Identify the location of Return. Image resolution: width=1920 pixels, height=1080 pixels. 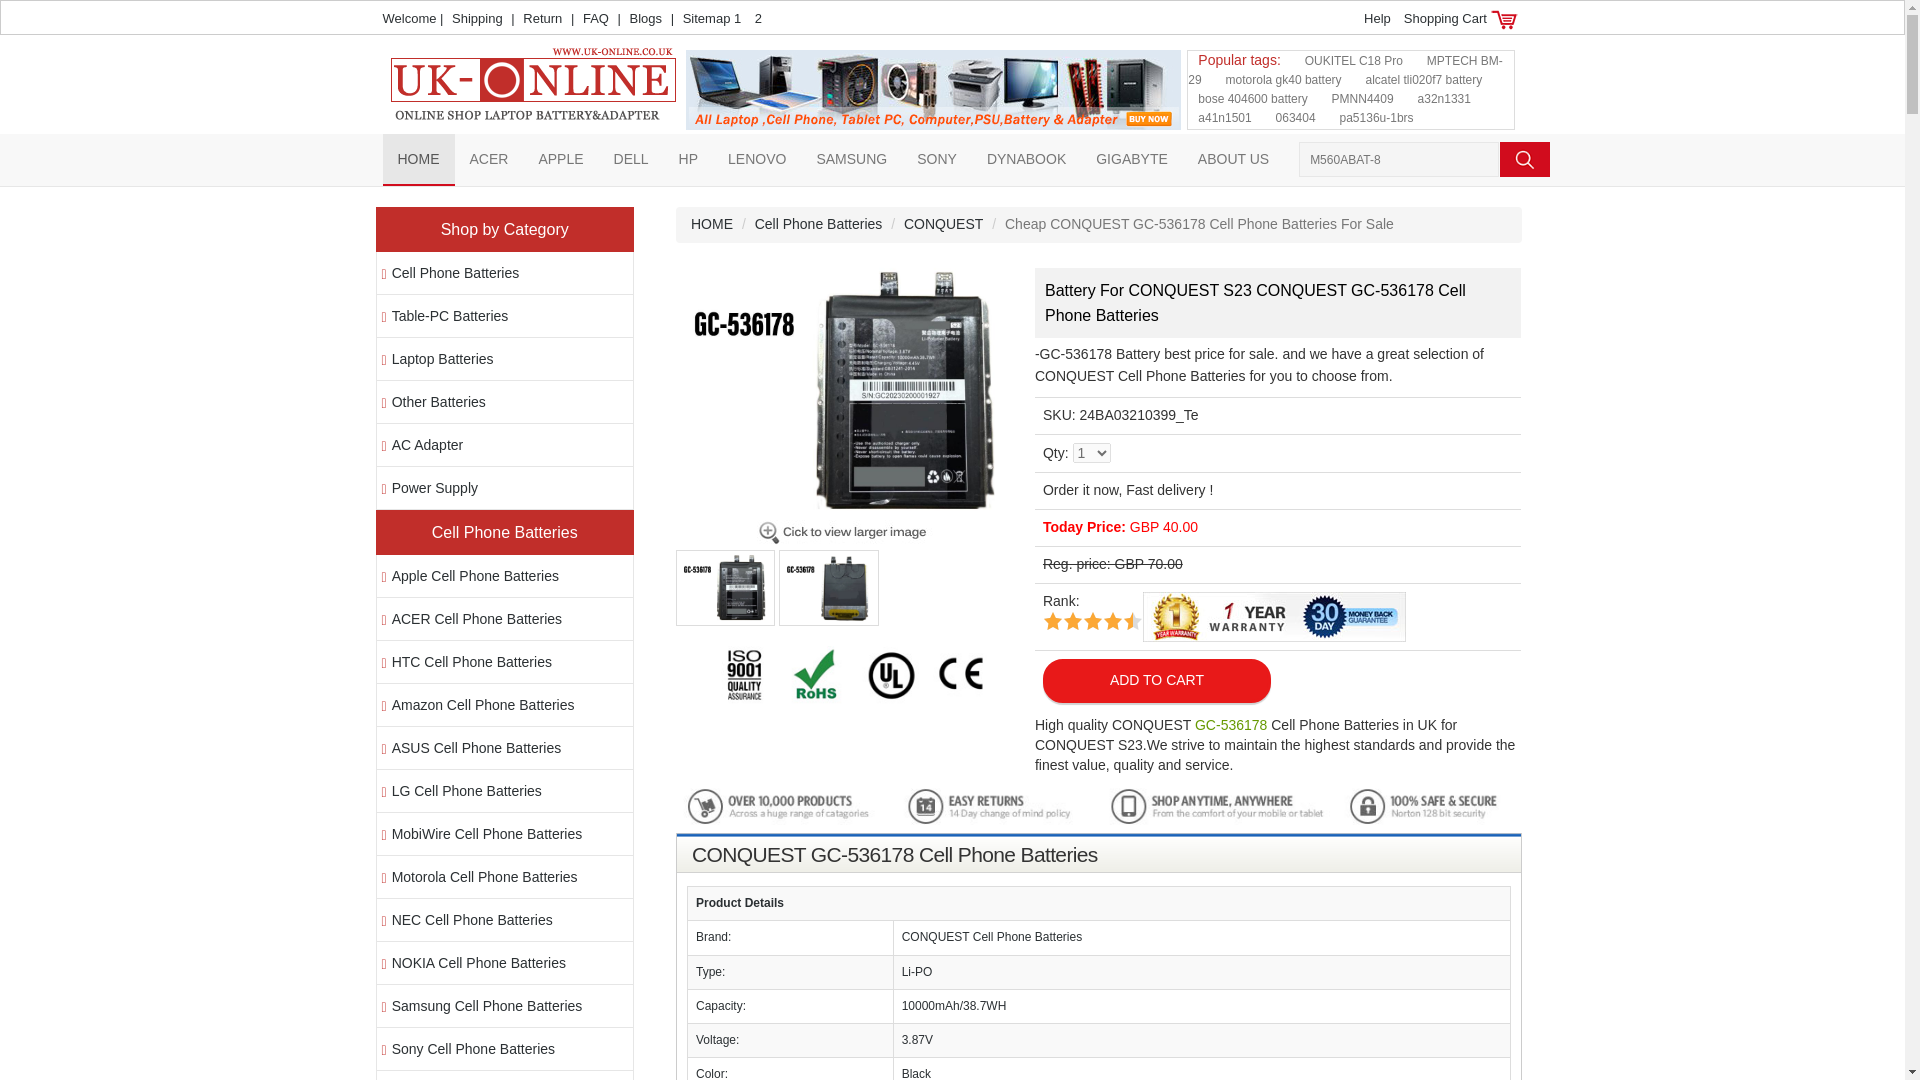
(542, 18).